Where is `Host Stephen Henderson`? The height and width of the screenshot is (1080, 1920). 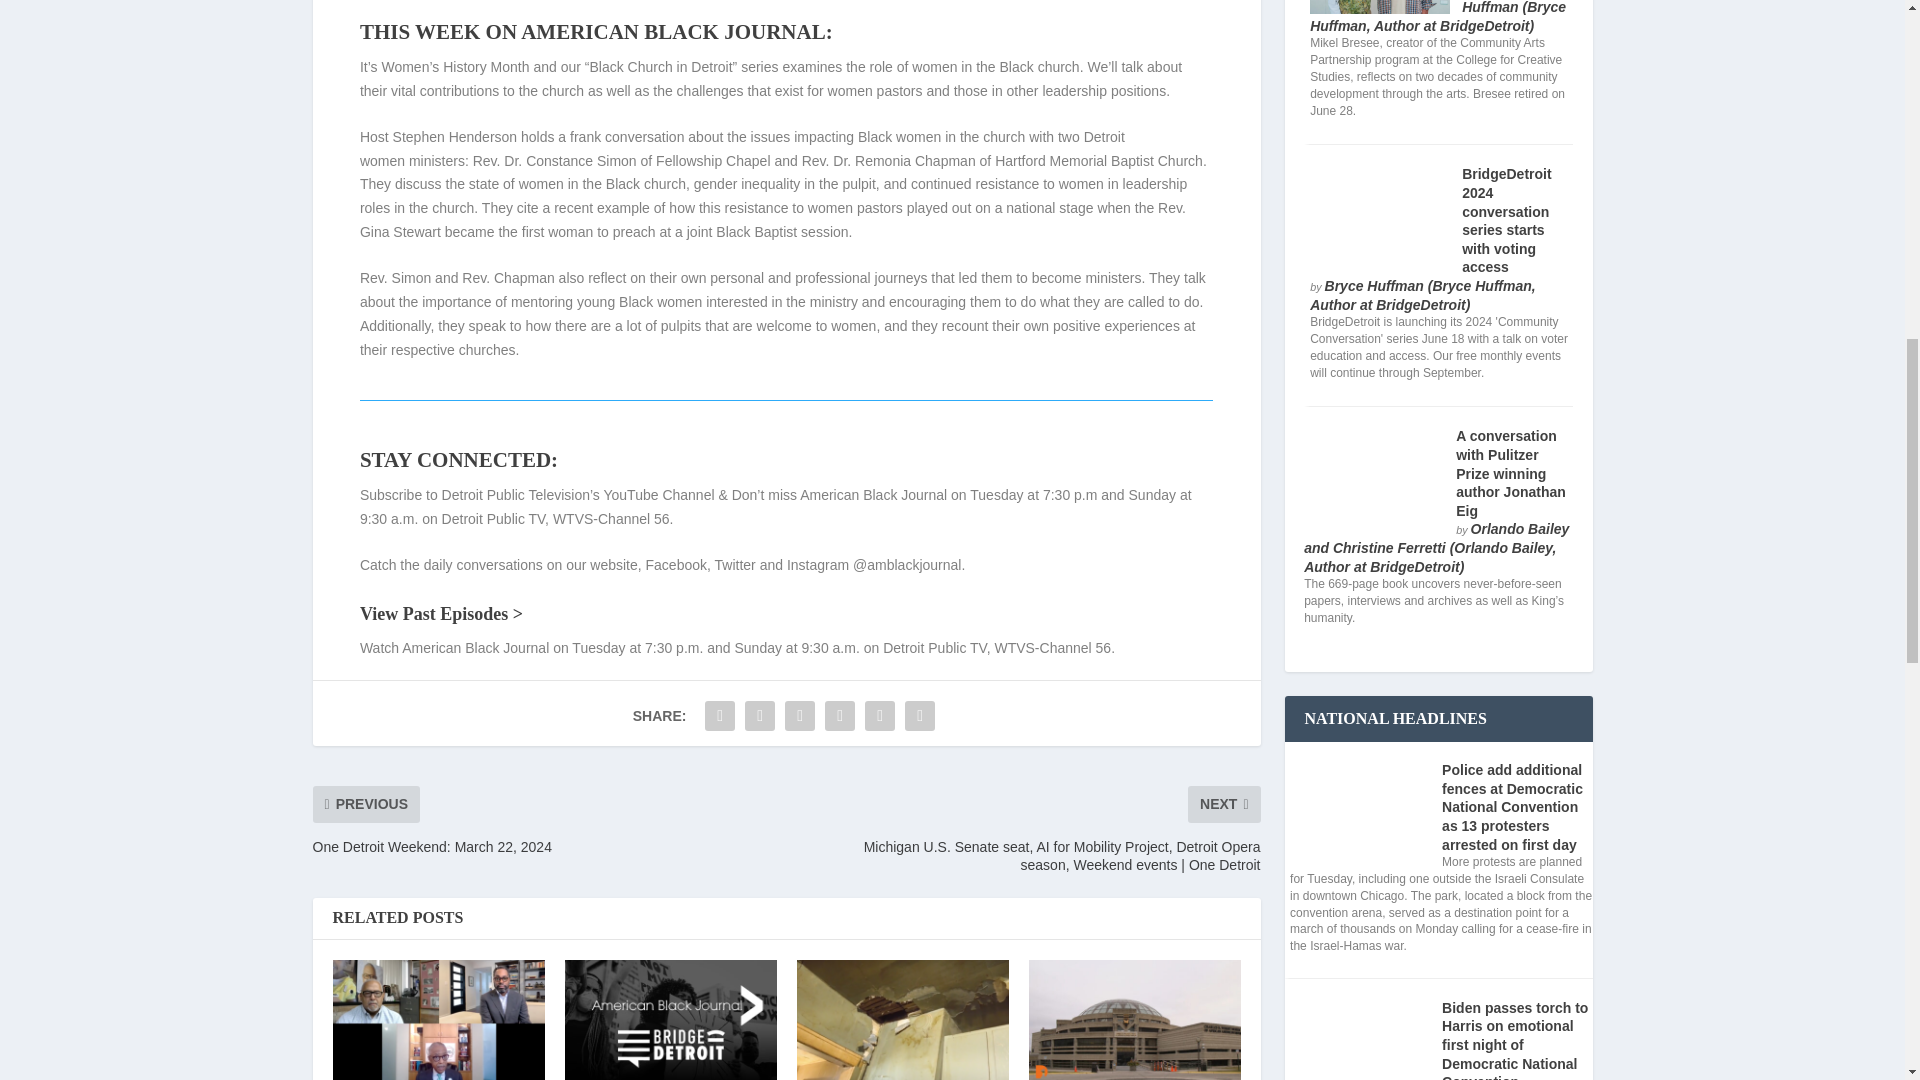 Host Stephen Henderson is located at coordinates (438, 136).